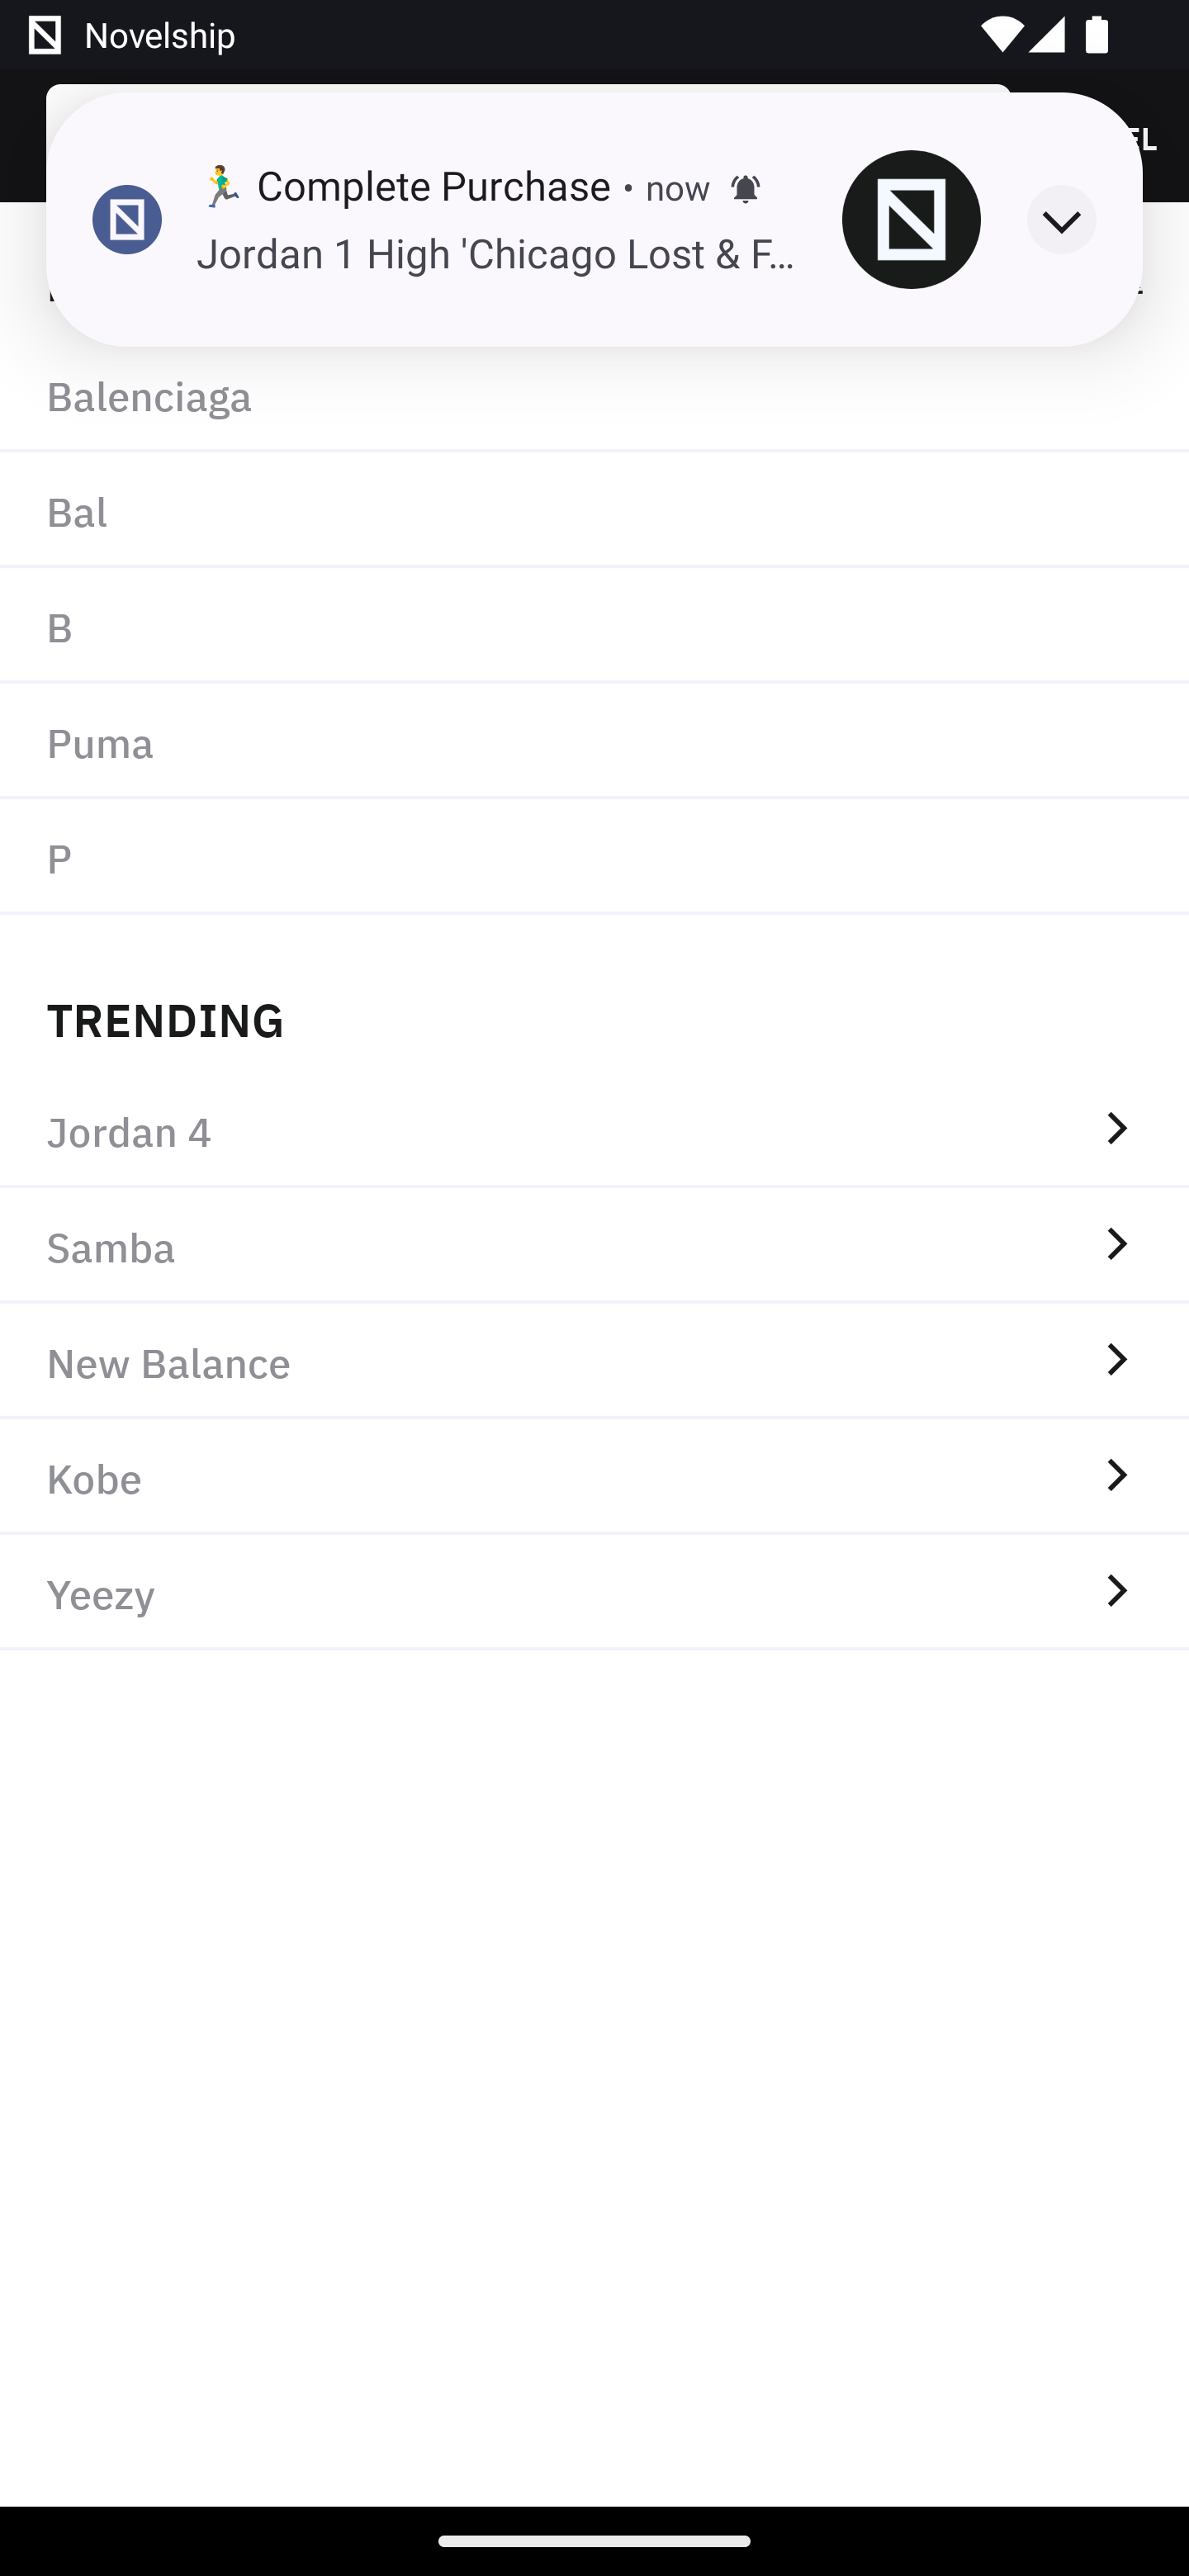 The image size is (1189, 2576). Describe the element at coordinates (594, 740) in the screenshot. I see `Puma` at that location.